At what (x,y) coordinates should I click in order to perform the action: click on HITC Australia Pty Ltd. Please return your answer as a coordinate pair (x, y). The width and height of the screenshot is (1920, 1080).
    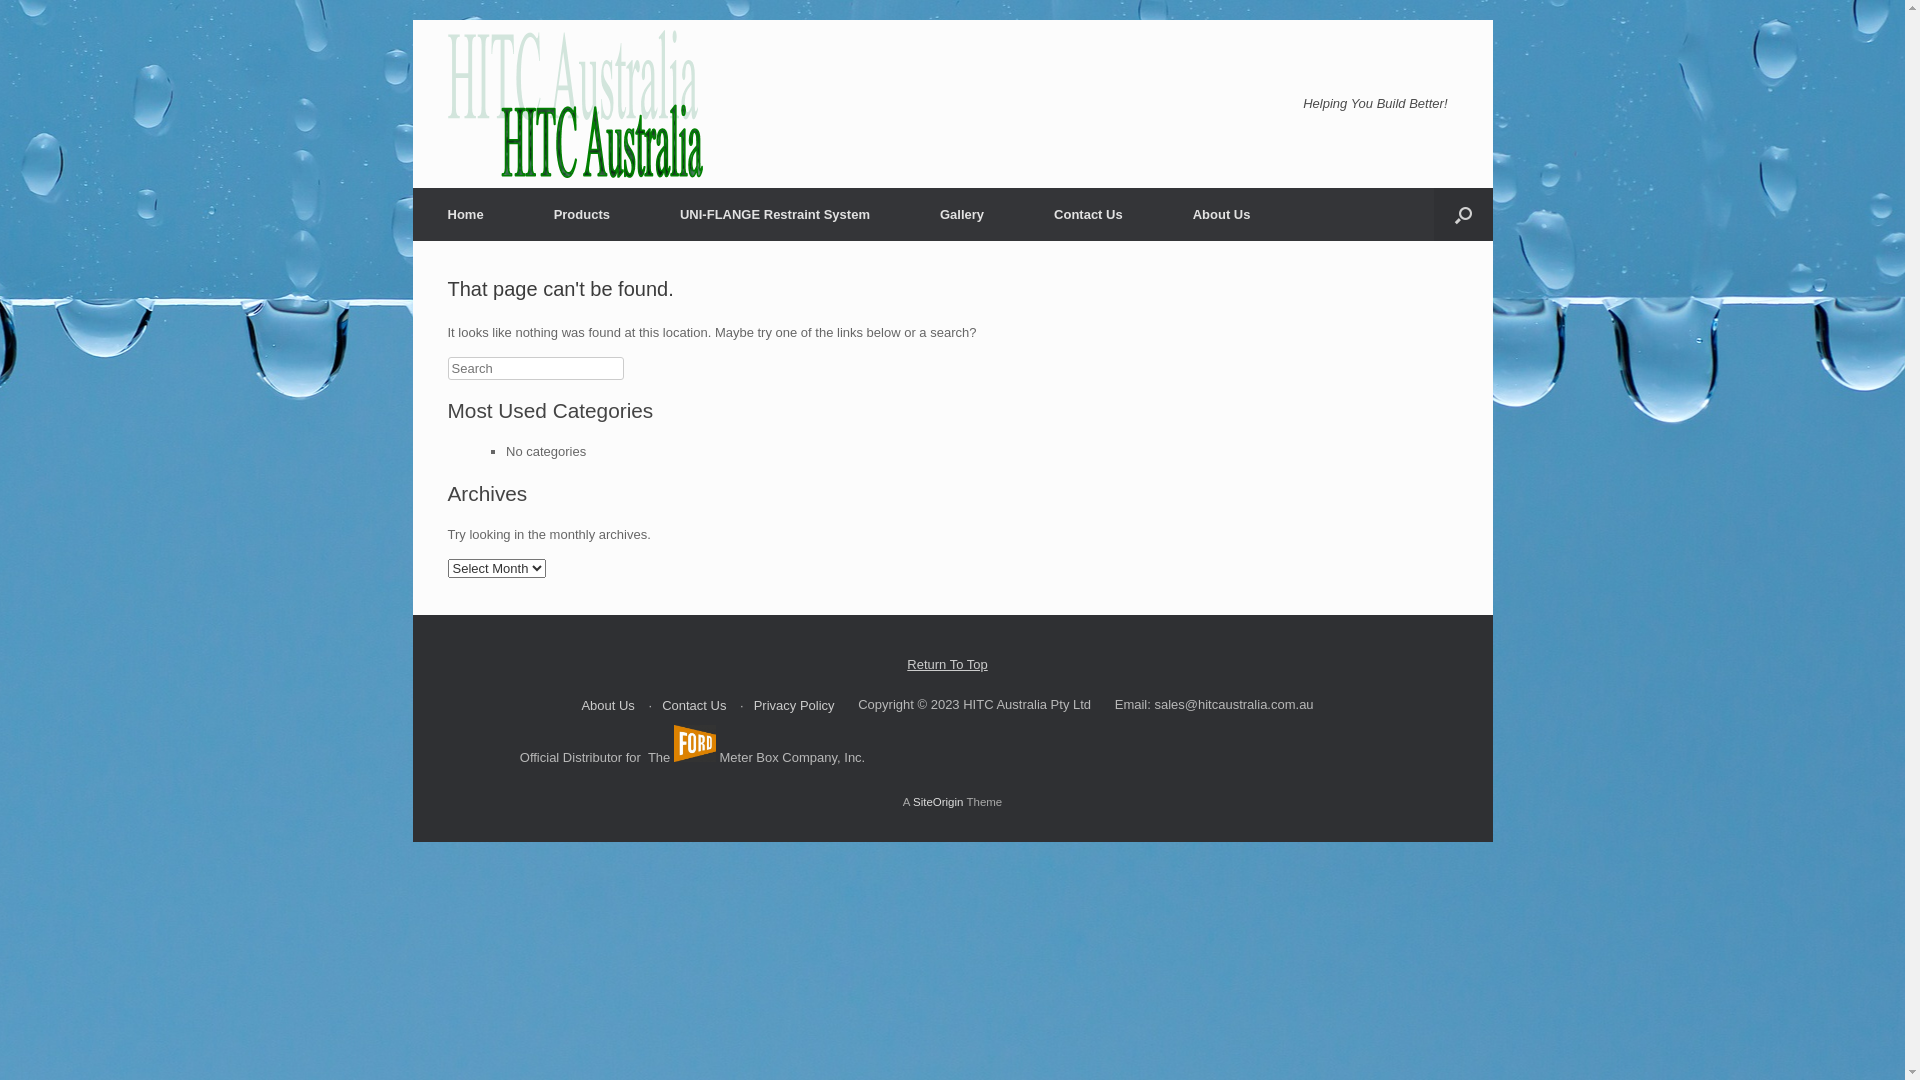
    Looking at the image, I should click on (576, 104).